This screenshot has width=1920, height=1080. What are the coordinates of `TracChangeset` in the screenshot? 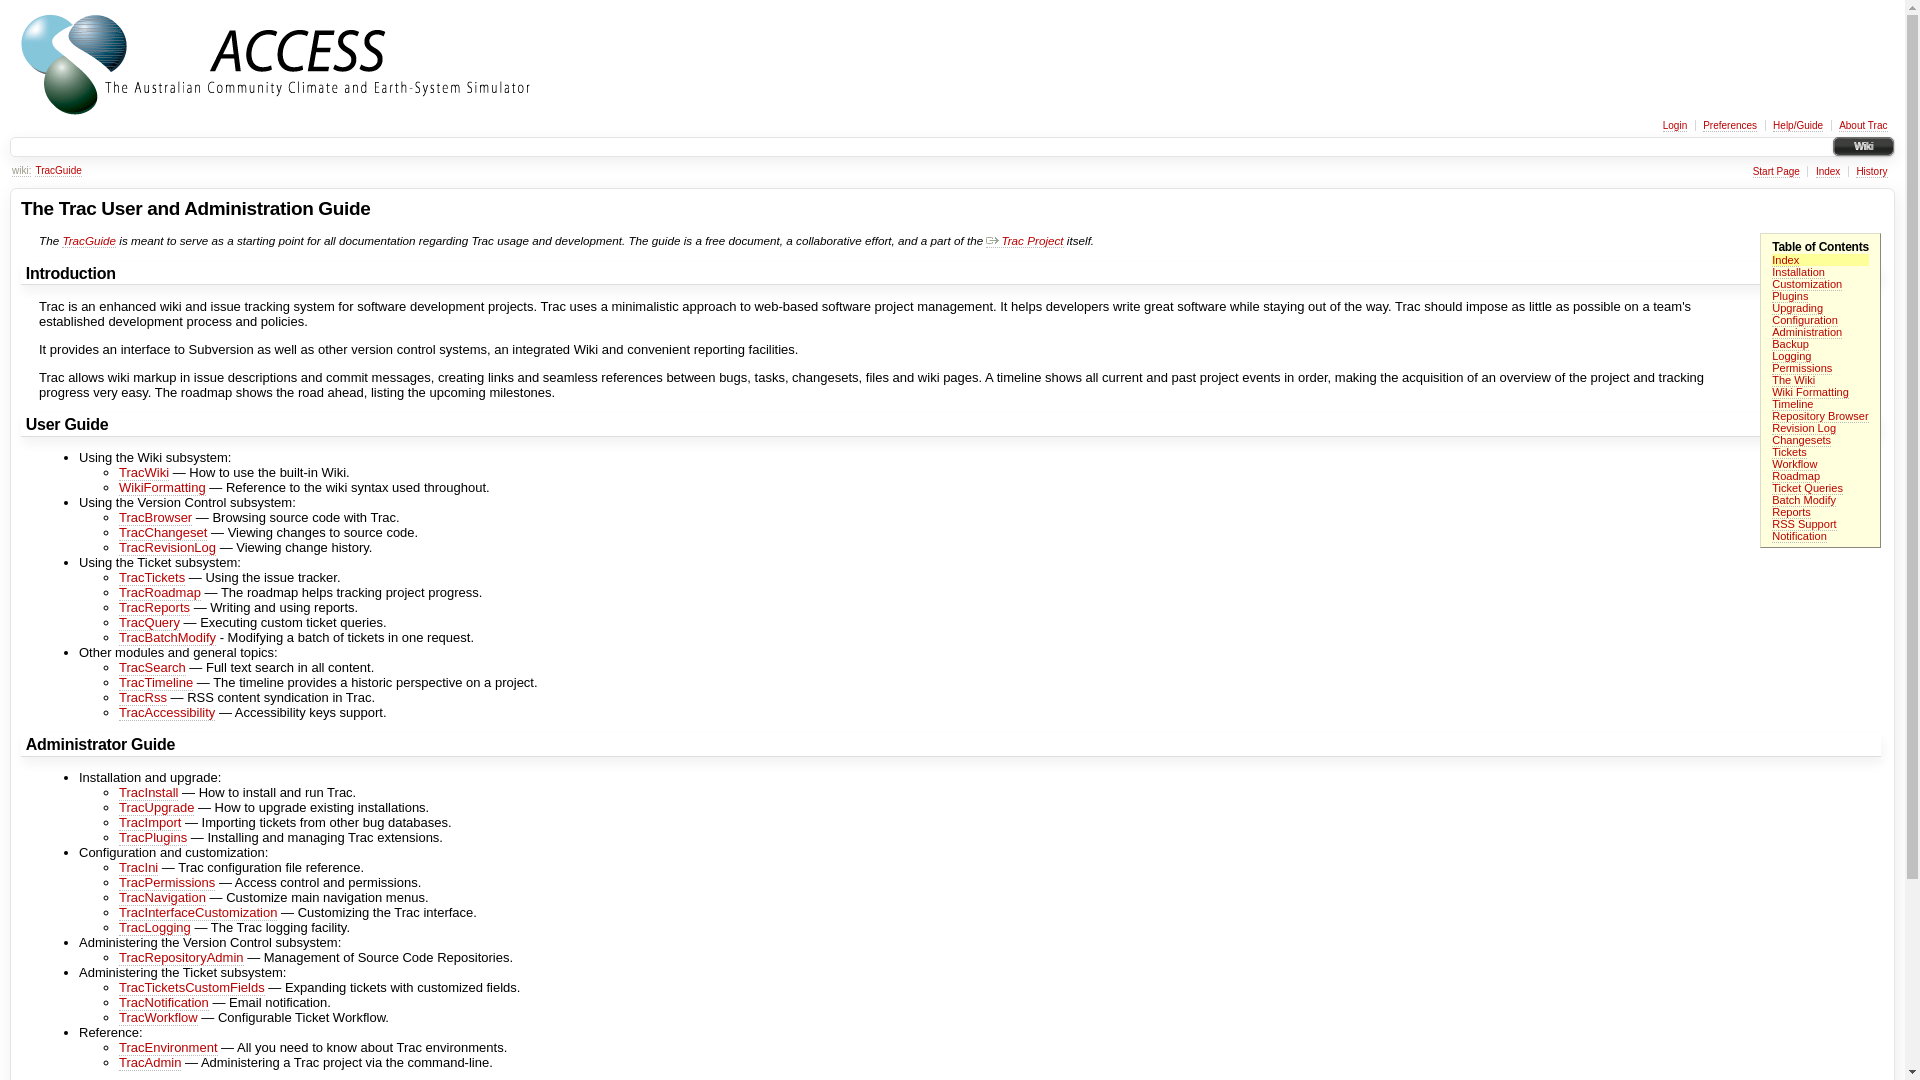 It's located at (163, 533).